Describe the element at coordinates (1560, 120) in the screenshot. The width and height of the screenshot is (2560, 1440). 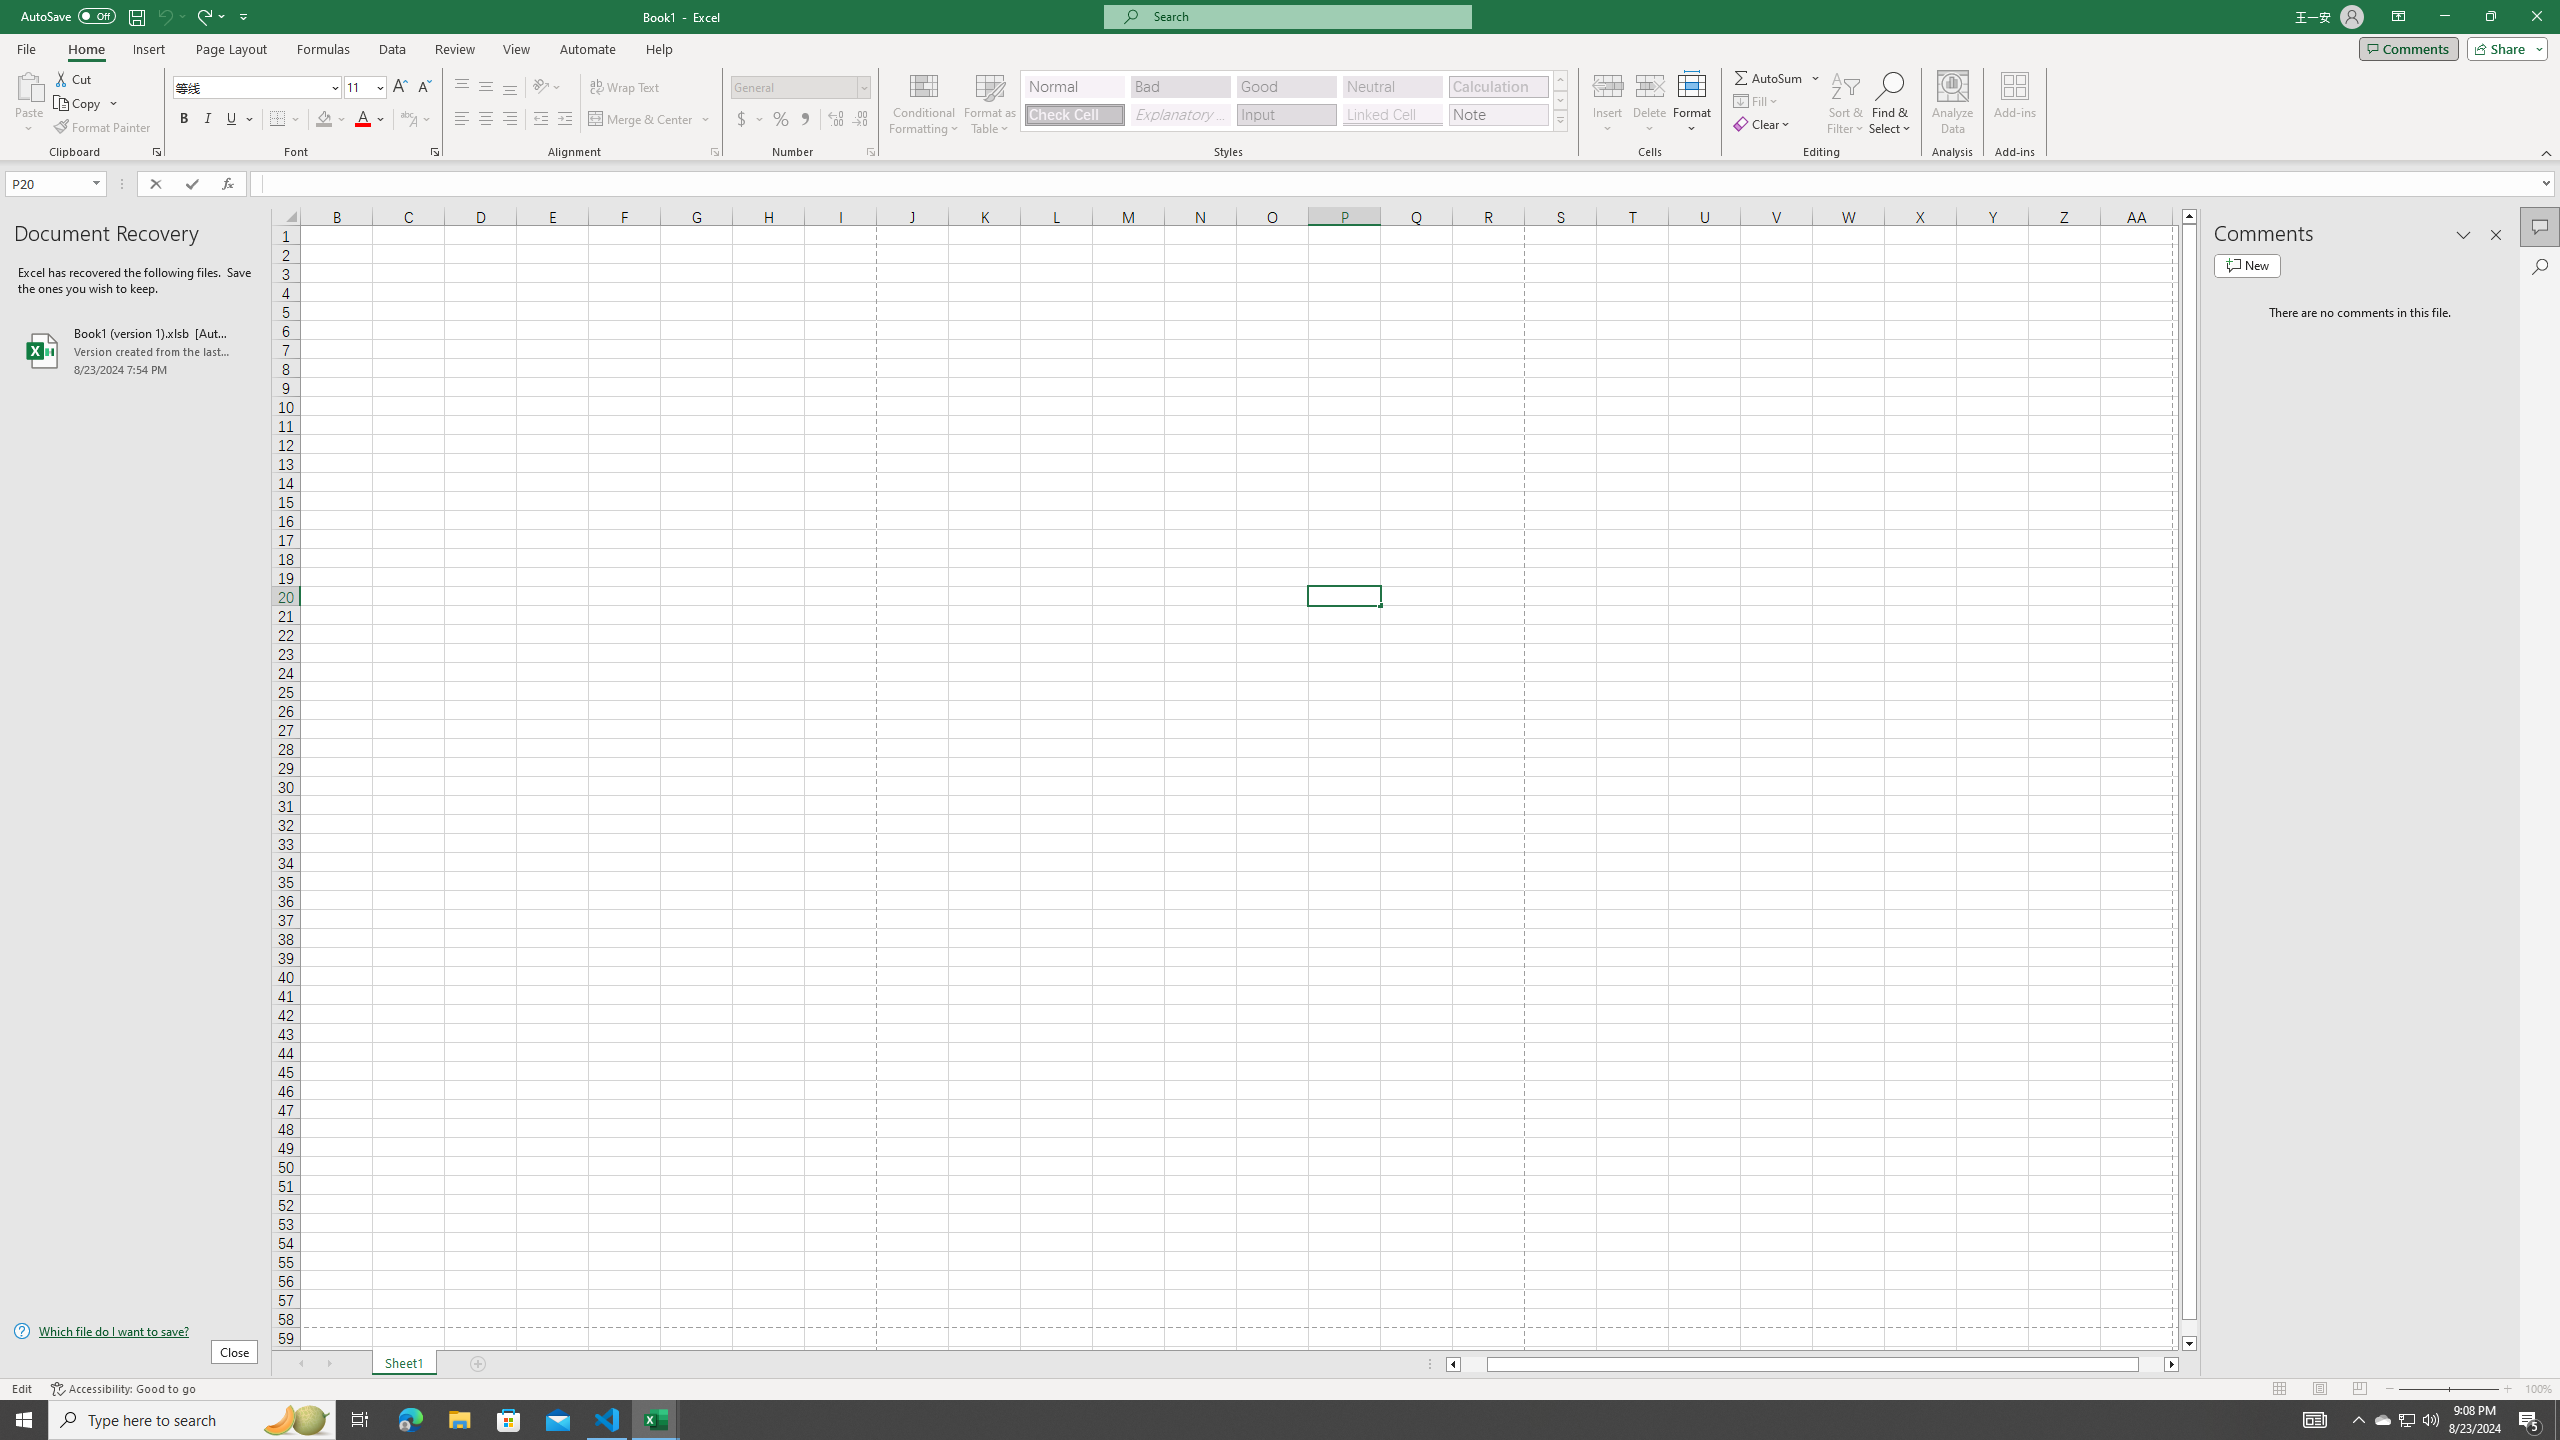
I see `Class: NetUIImage` at that location.